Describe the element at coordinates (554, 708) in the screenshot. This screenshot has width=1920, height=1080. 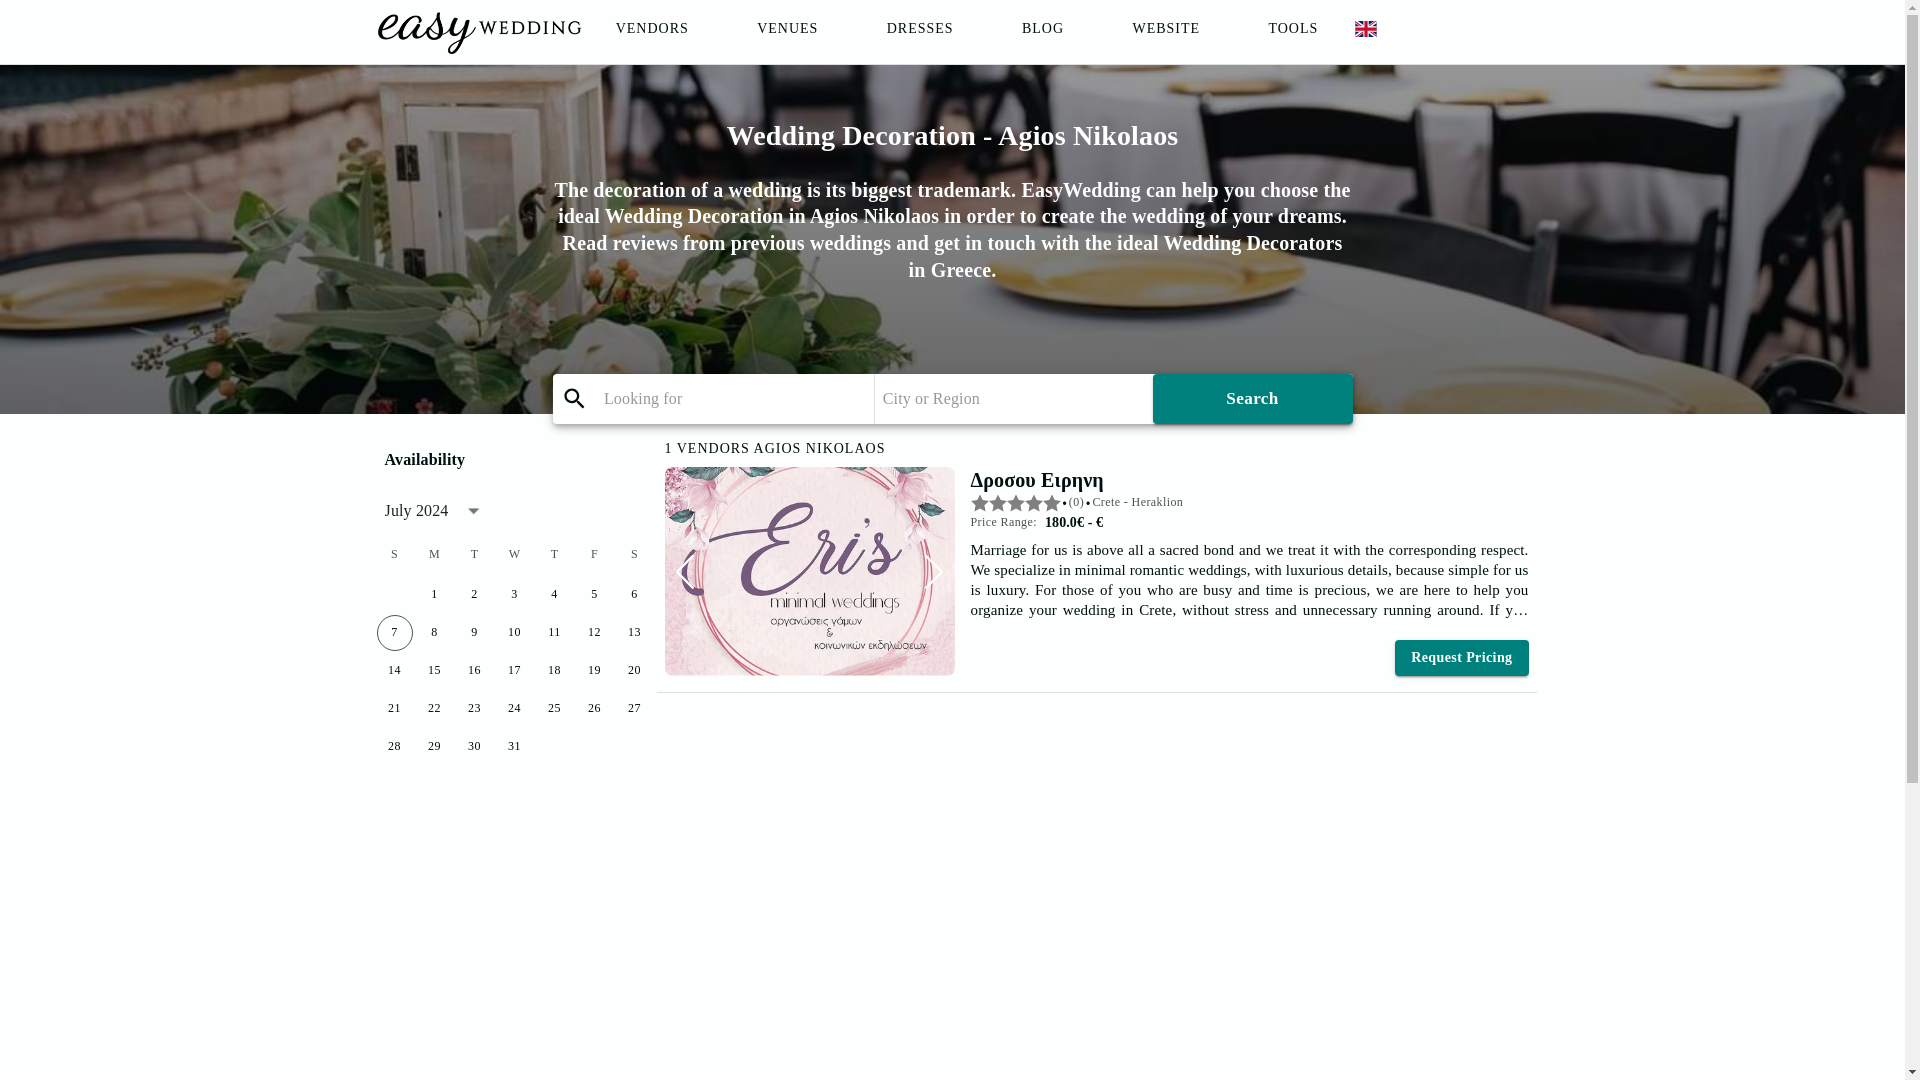
I see `25` at that location.